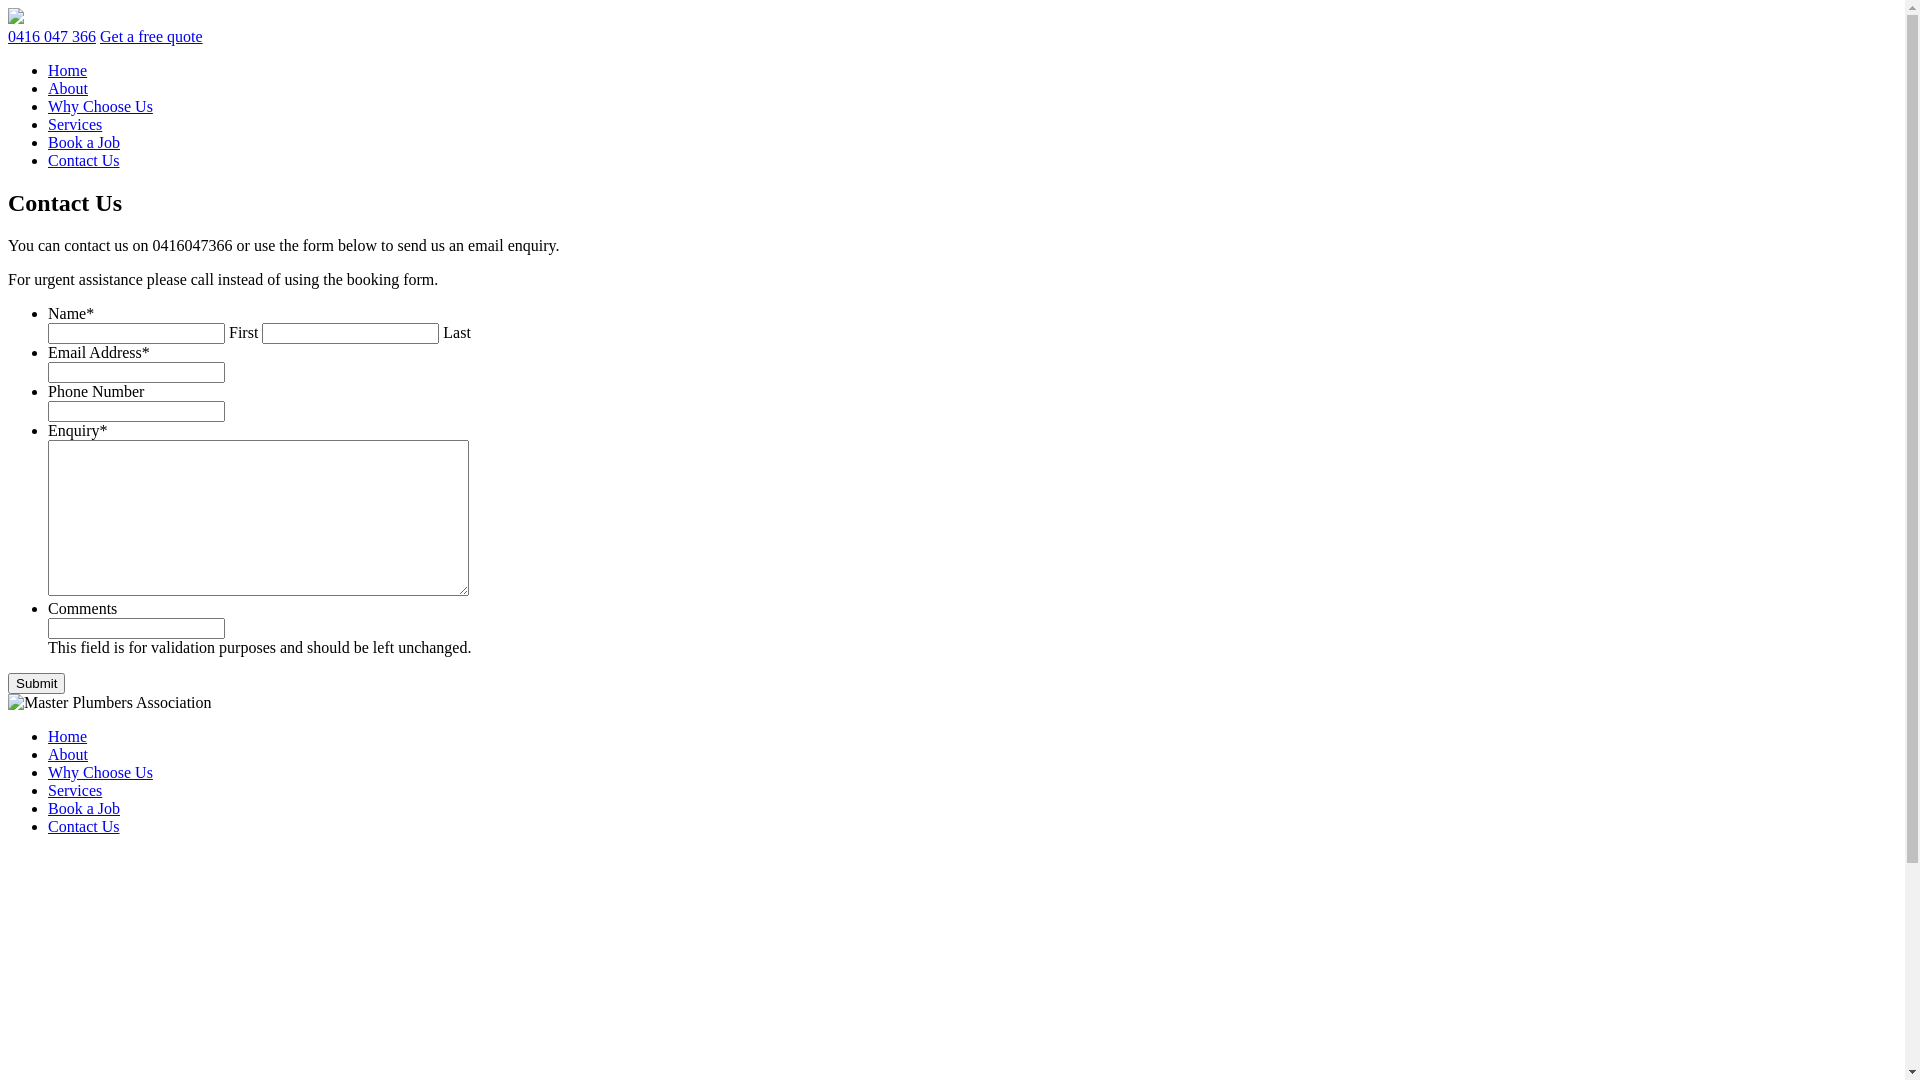  Describe the element at coordinates (68, 70) in the screenshot. I see `Home` at that location.